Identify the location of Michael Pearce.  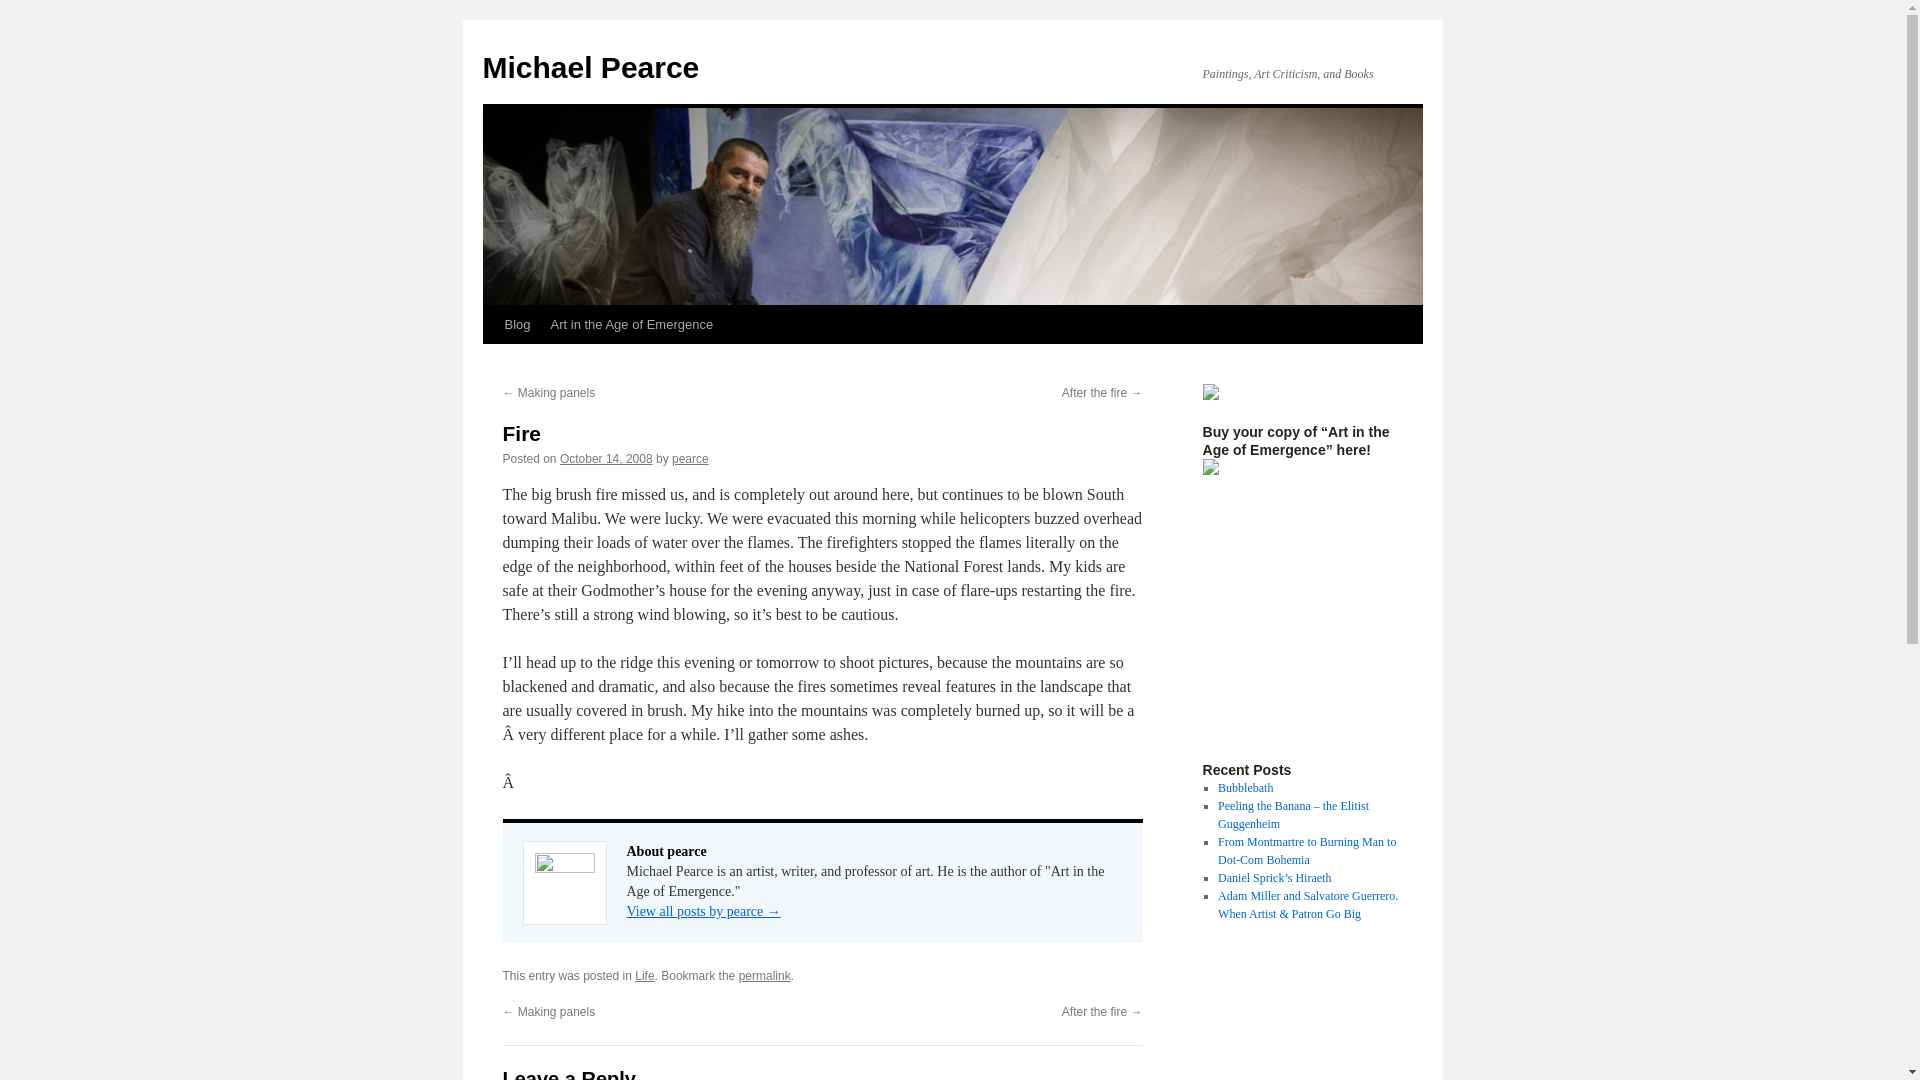
(590, 67).